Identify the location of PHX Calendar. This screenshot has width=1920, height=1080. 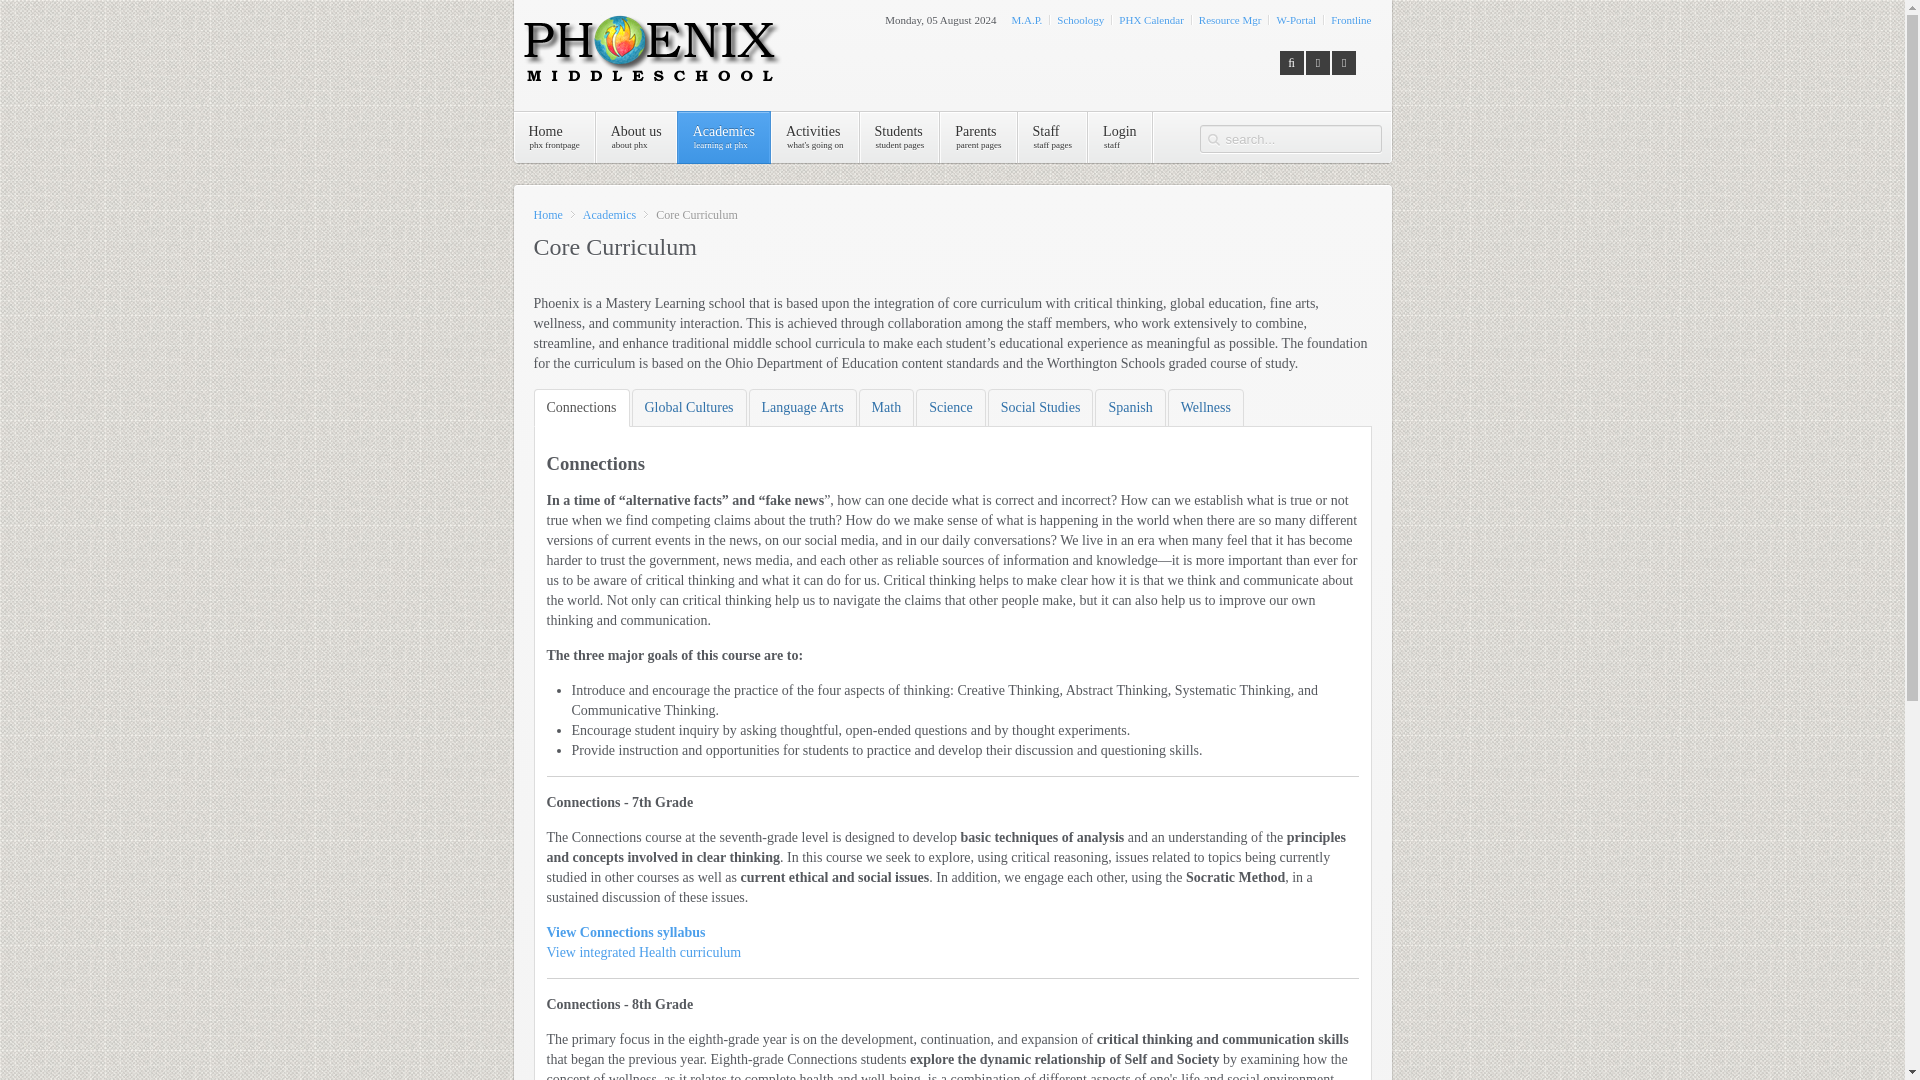
(1026, 20).